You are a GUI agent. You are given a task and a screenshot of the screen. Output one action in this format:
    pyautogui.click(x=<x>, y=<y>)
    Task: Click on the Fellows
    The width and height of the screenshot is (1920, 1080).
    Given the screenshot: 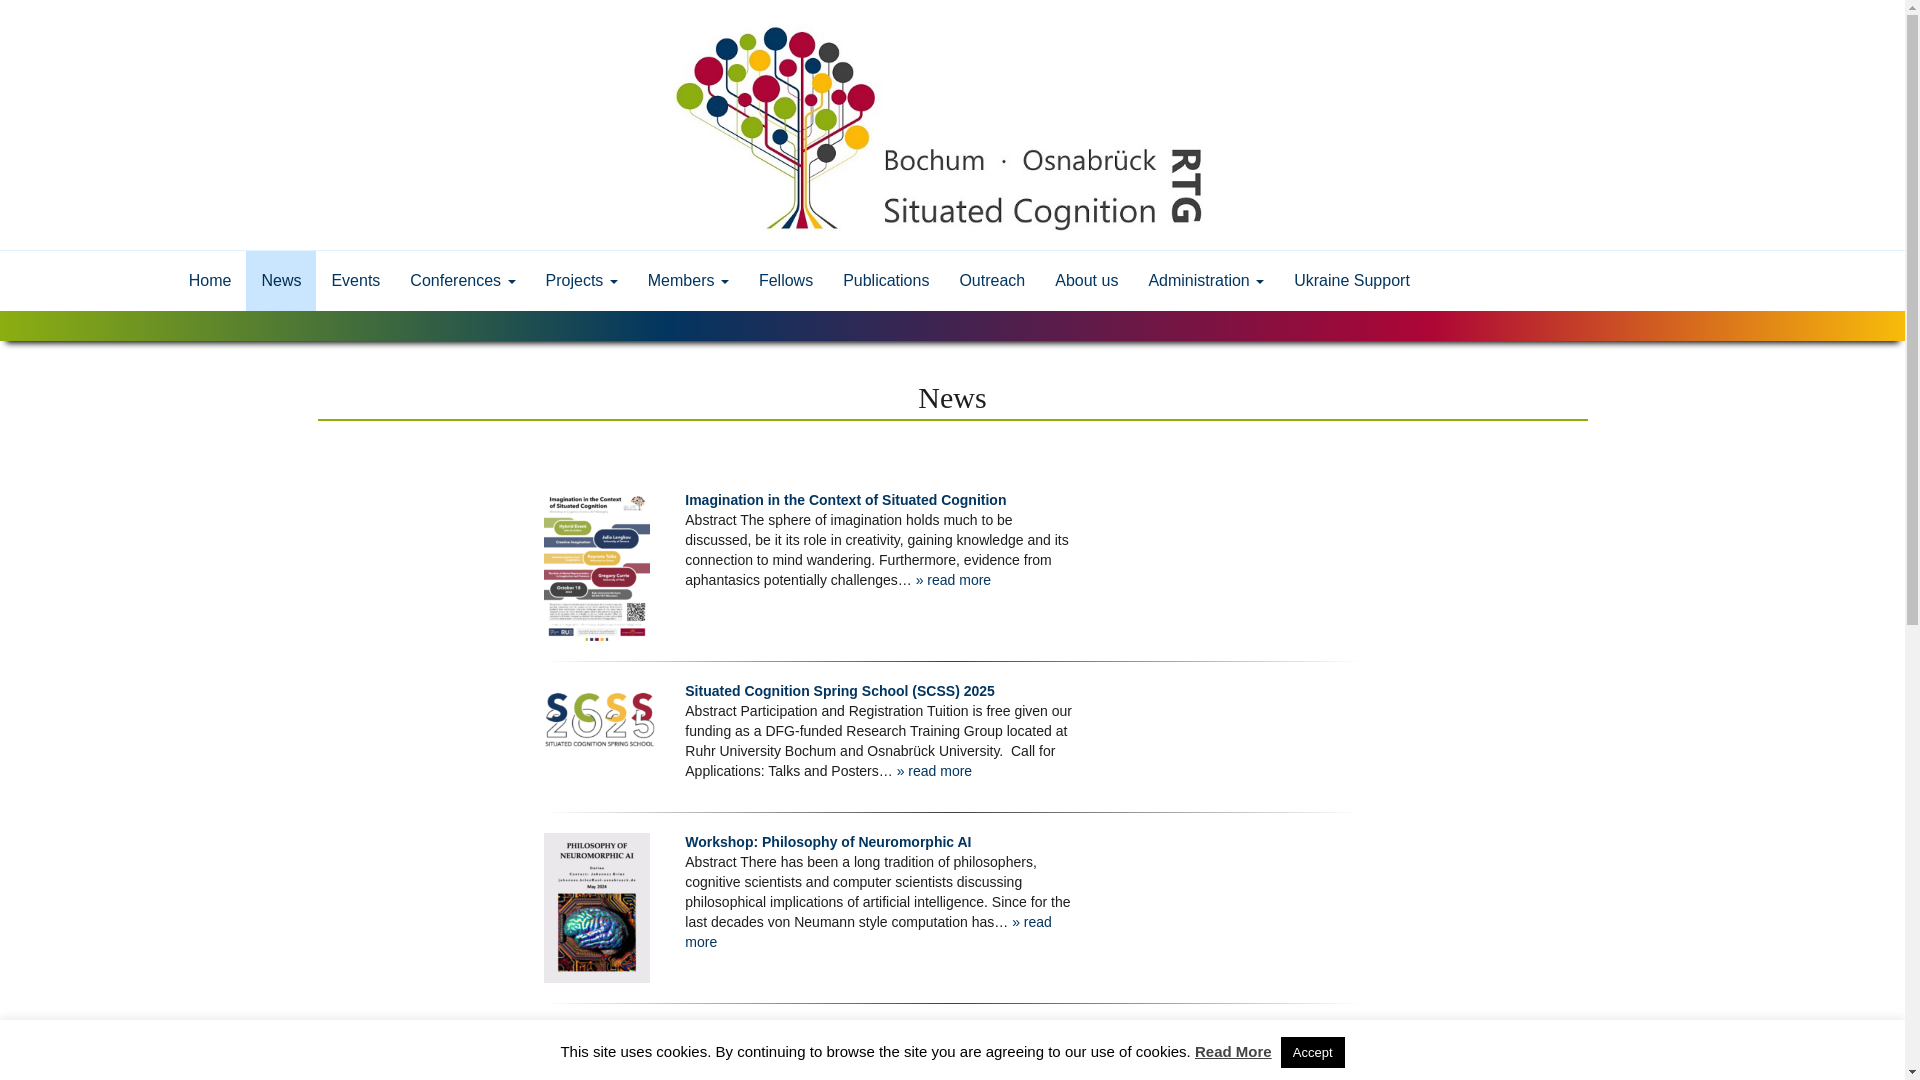 What is the action you would take?
    pyautogui.click(x=786, y=280)
    